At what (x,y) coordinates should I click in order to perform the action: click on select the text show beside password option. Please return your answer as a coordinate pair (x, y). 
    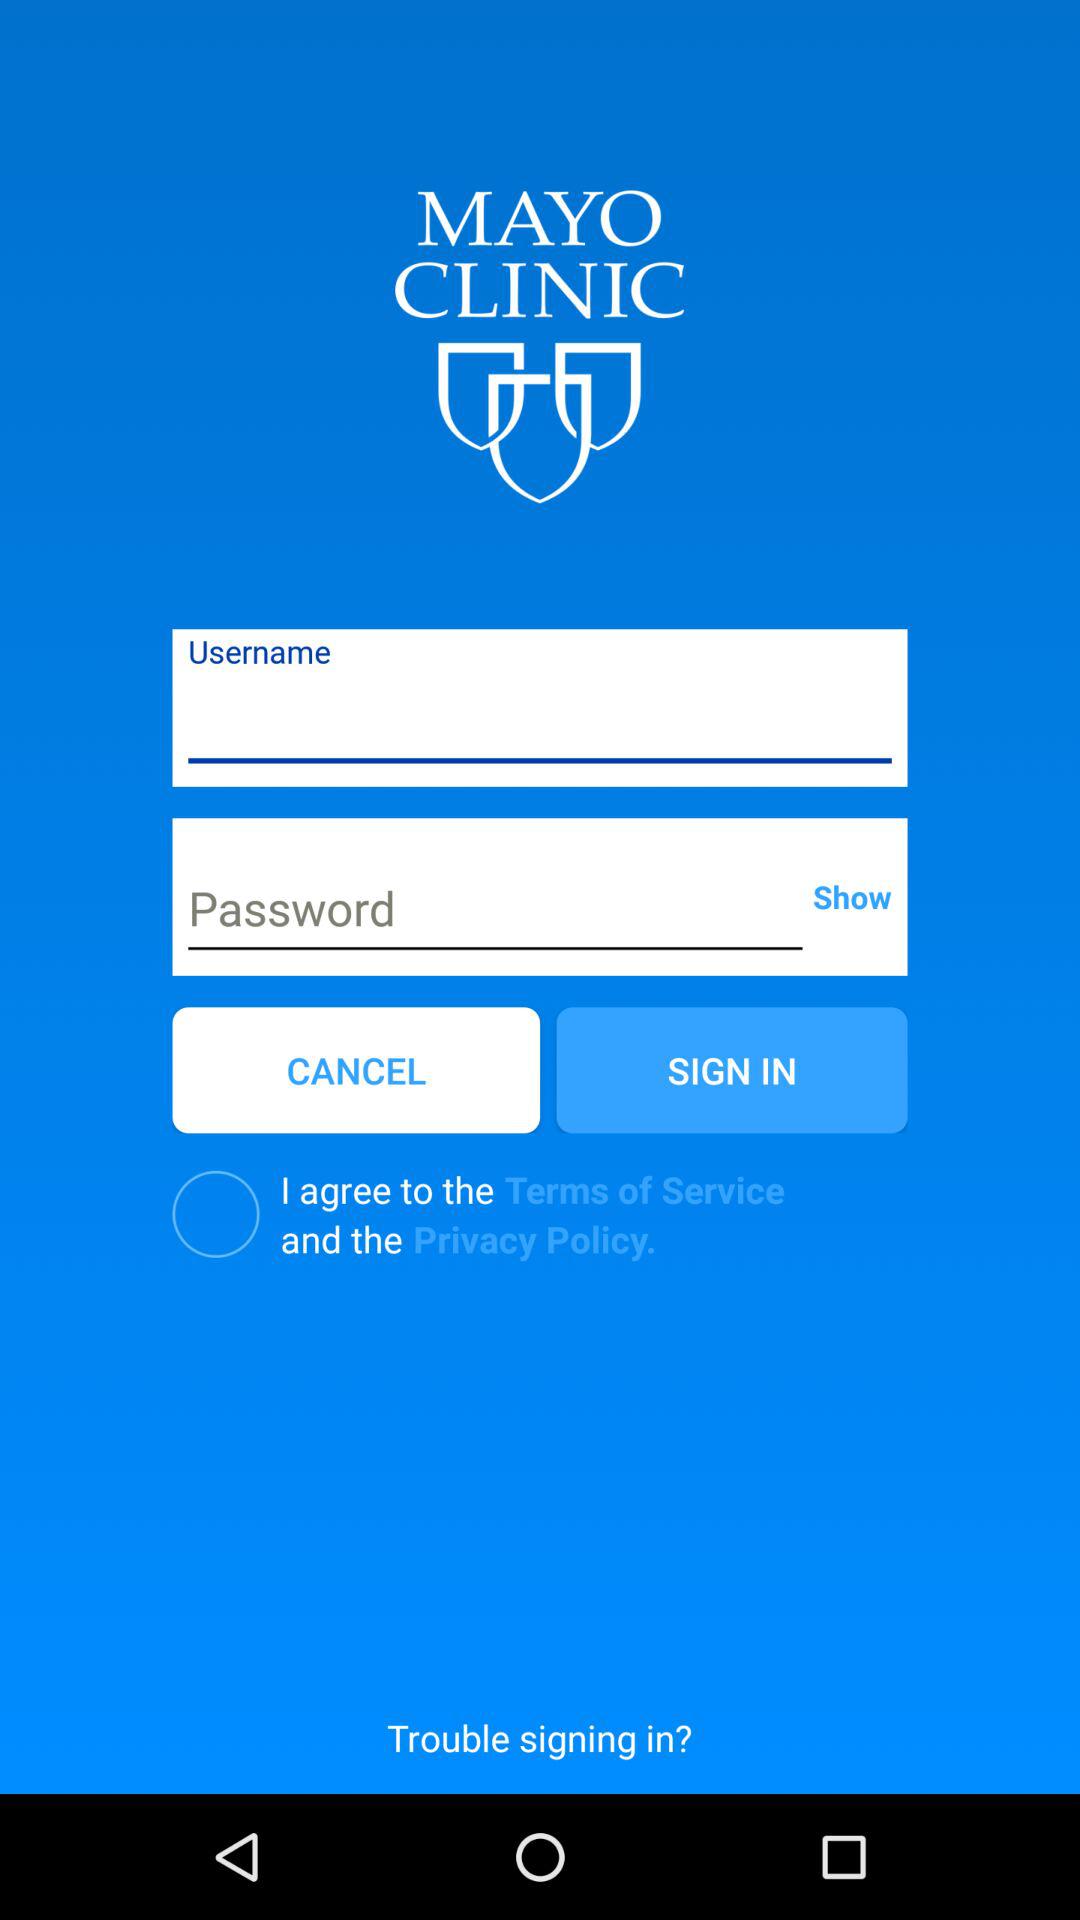
    Looking at the image, I should click on (852, 896).